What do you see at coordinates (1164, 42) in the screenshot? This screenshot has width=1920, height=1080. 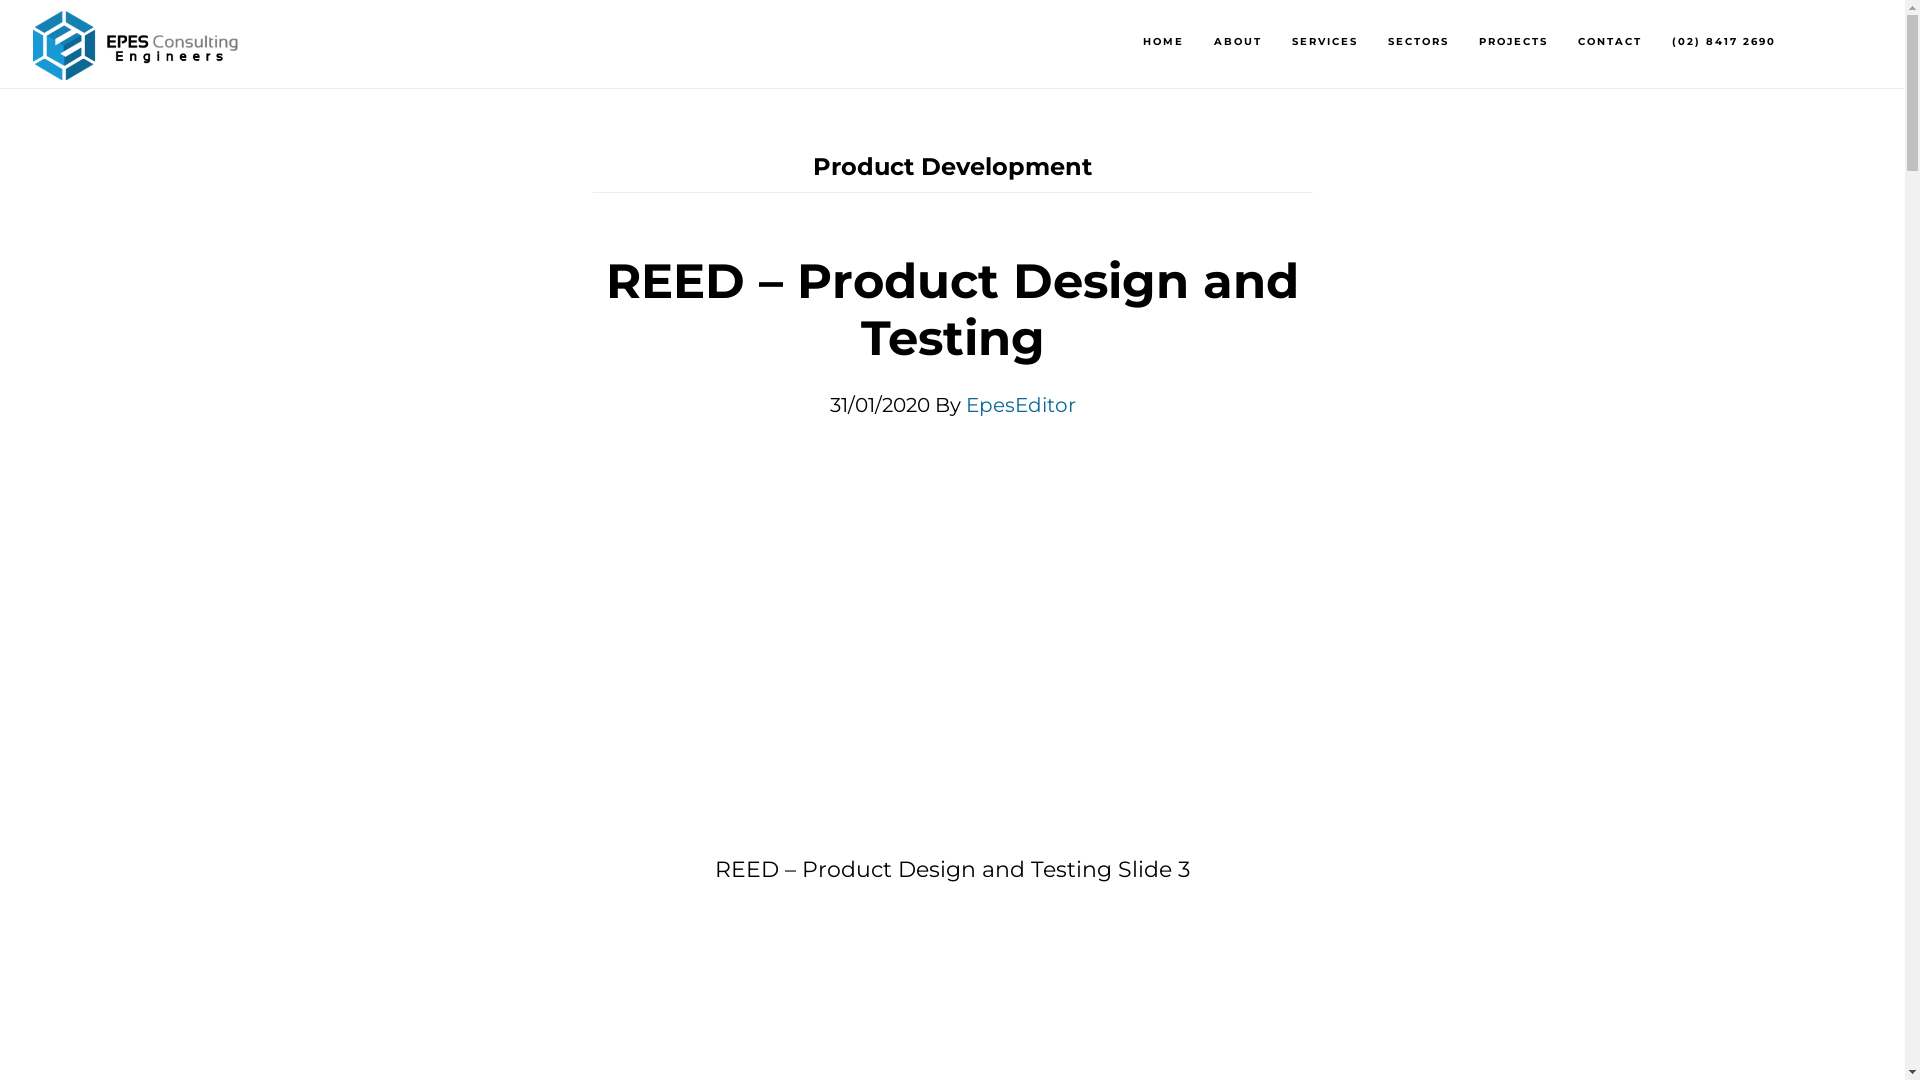 I see `HOME` at bounding box center [1164, 42].